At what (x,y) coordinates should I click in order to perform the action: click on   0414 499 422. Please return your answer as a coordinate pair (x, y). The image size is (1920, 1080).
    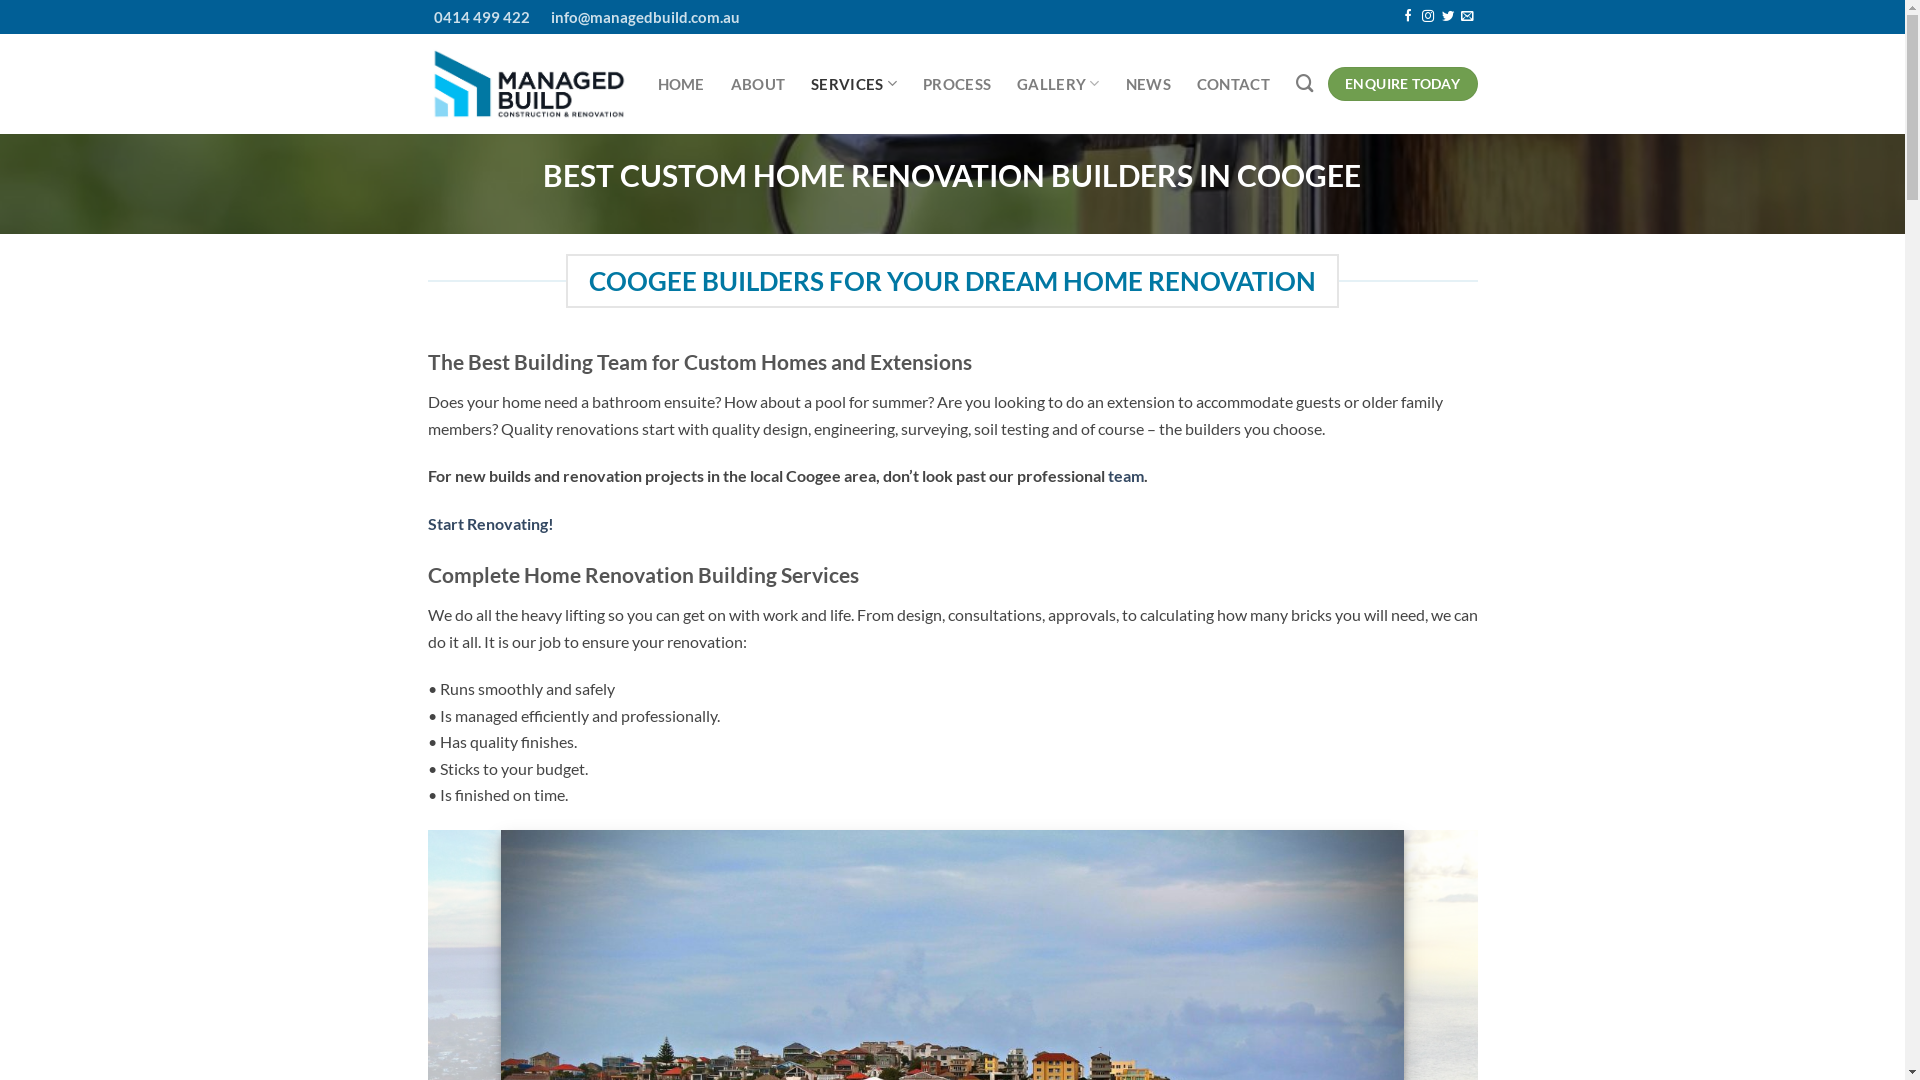
    Looking at the image, I should click on (479, 17).